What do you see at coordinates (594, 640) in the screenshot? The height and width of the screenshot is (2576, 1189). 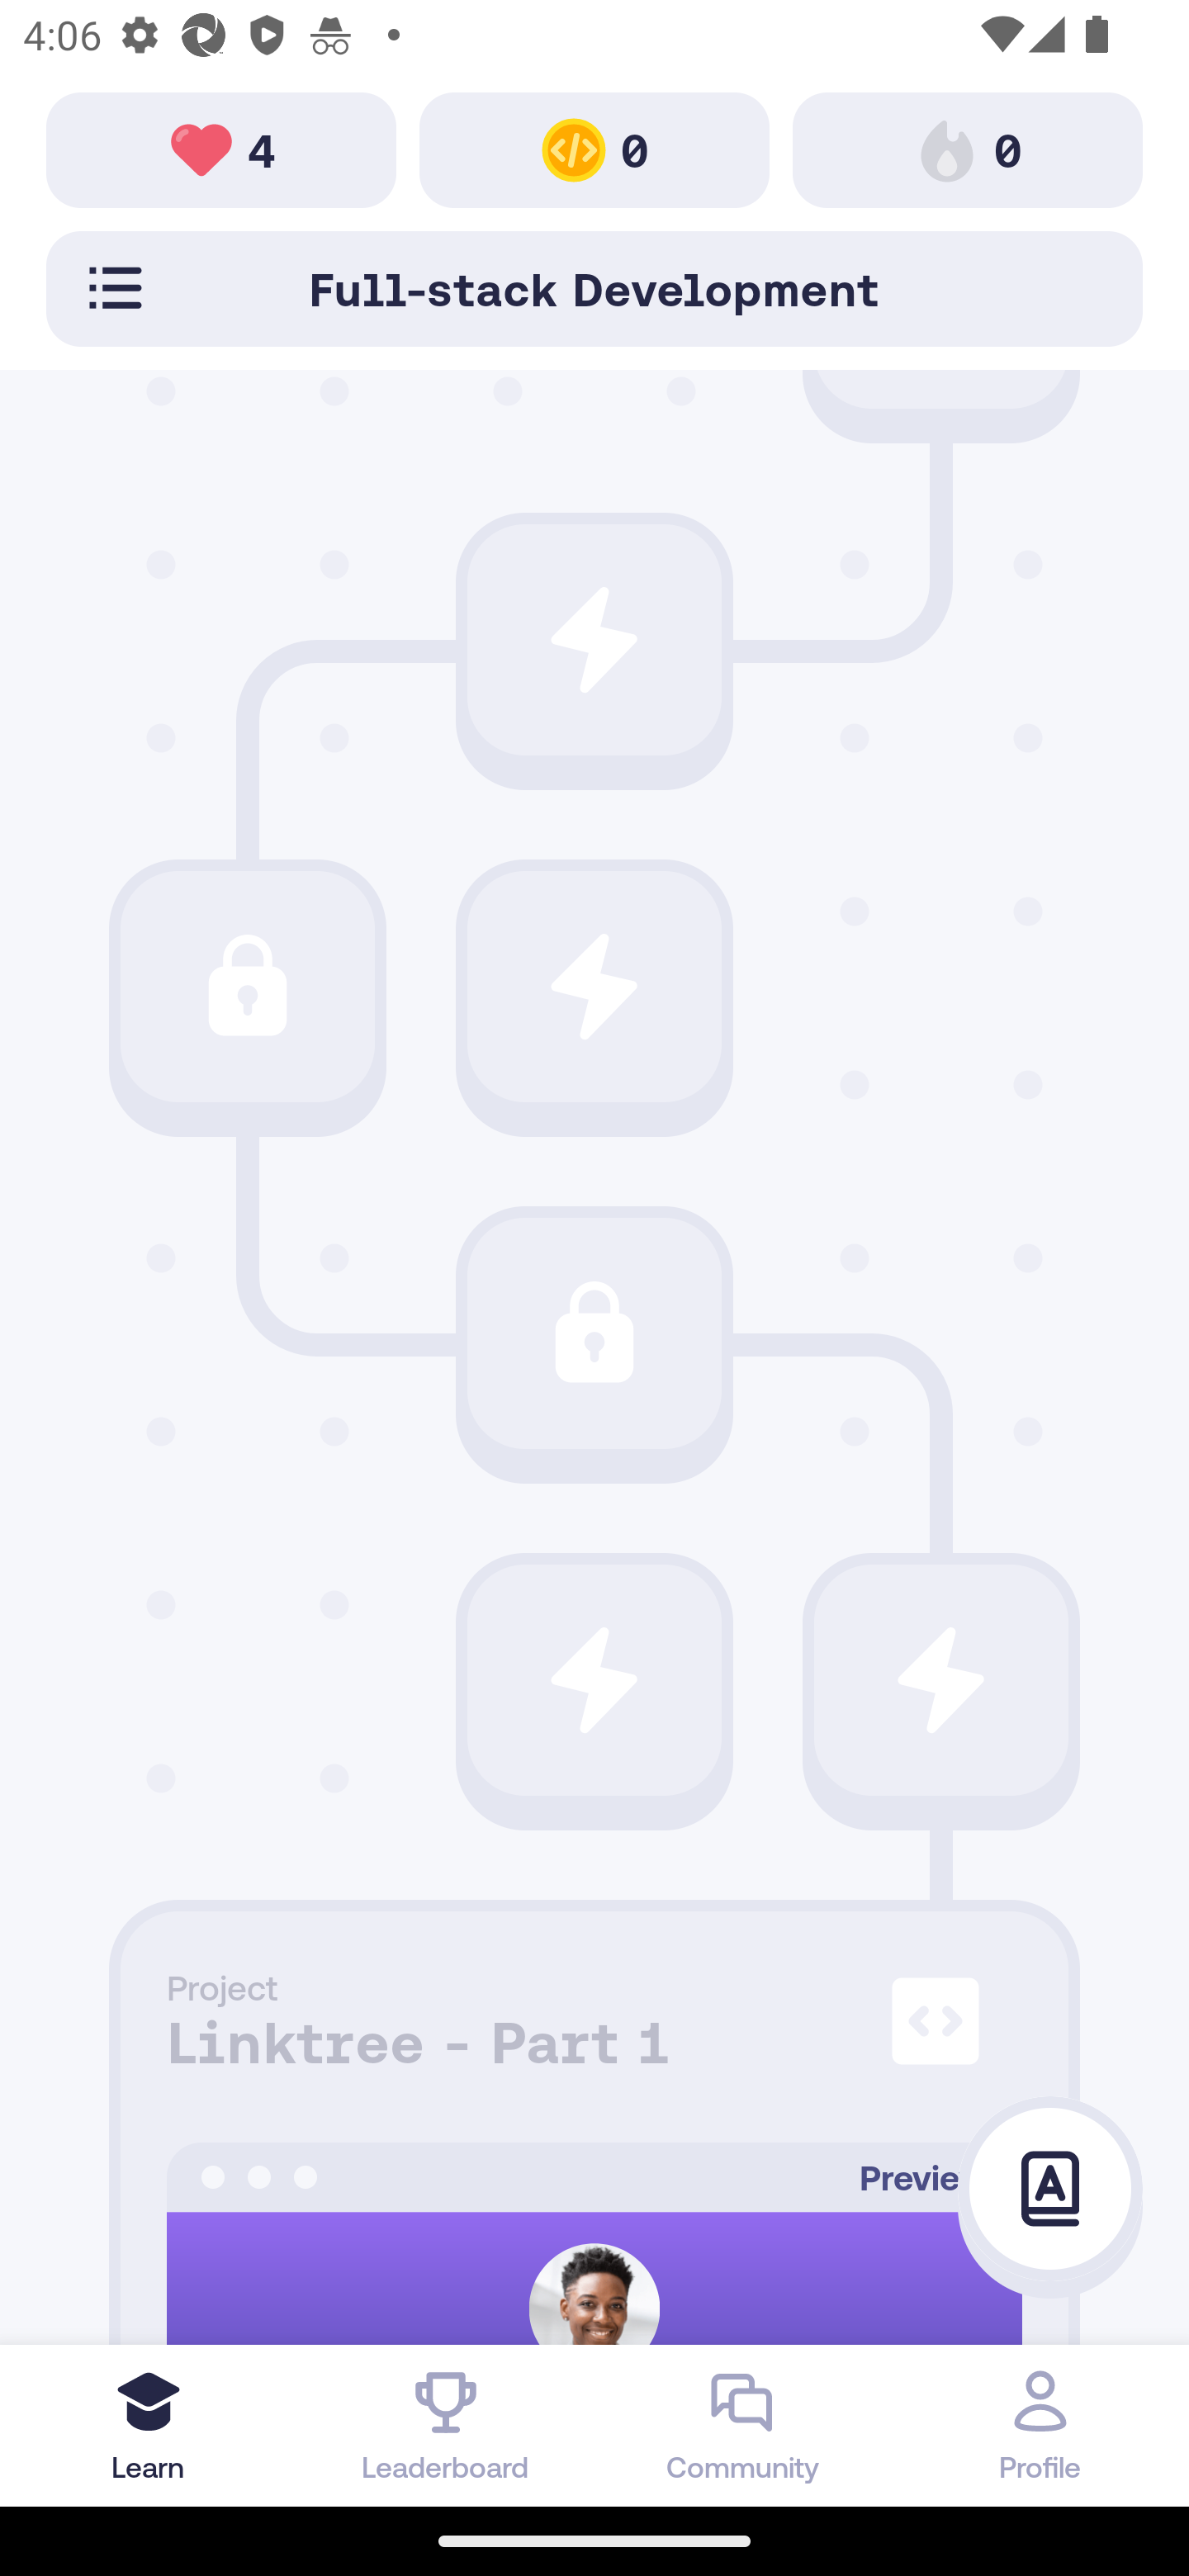 I see `Path Icon` at bounding box center [594, 640].